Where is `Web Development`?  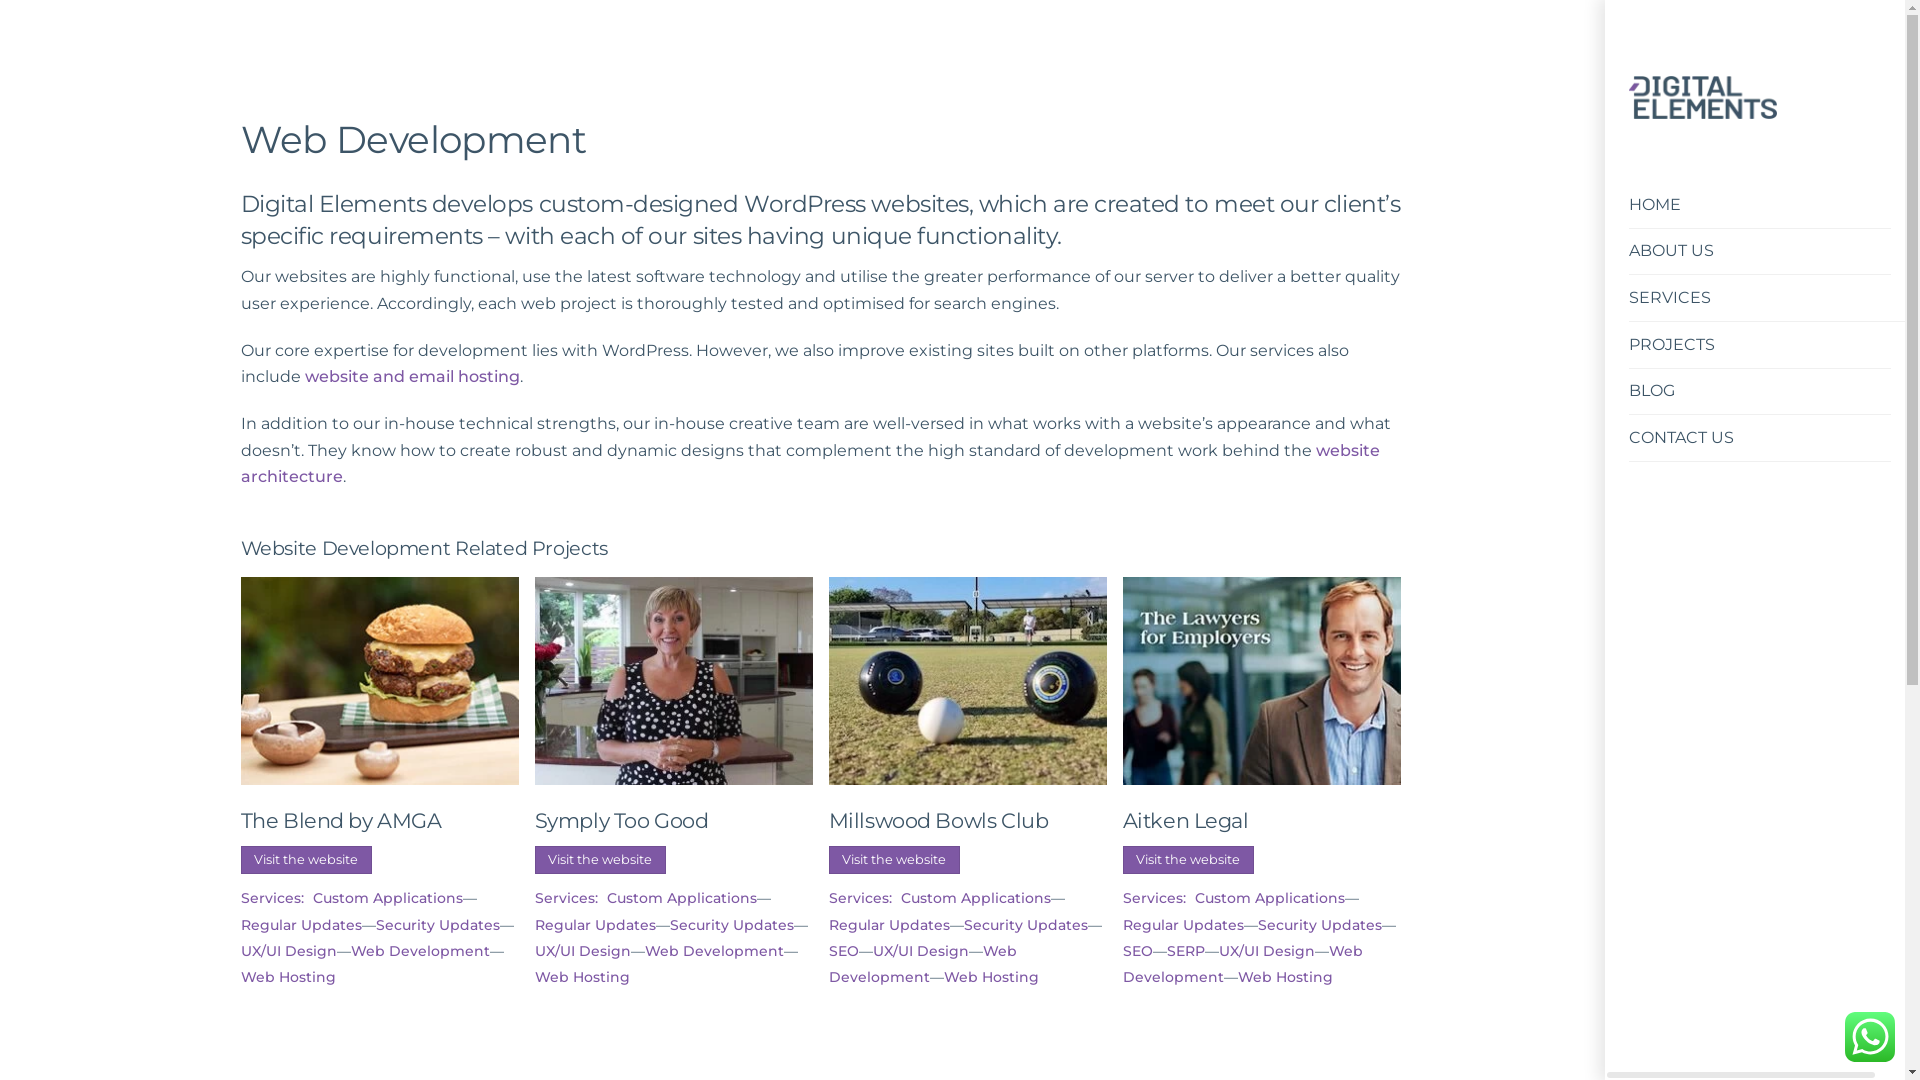
Web Development is located at coordinates (420, 951).